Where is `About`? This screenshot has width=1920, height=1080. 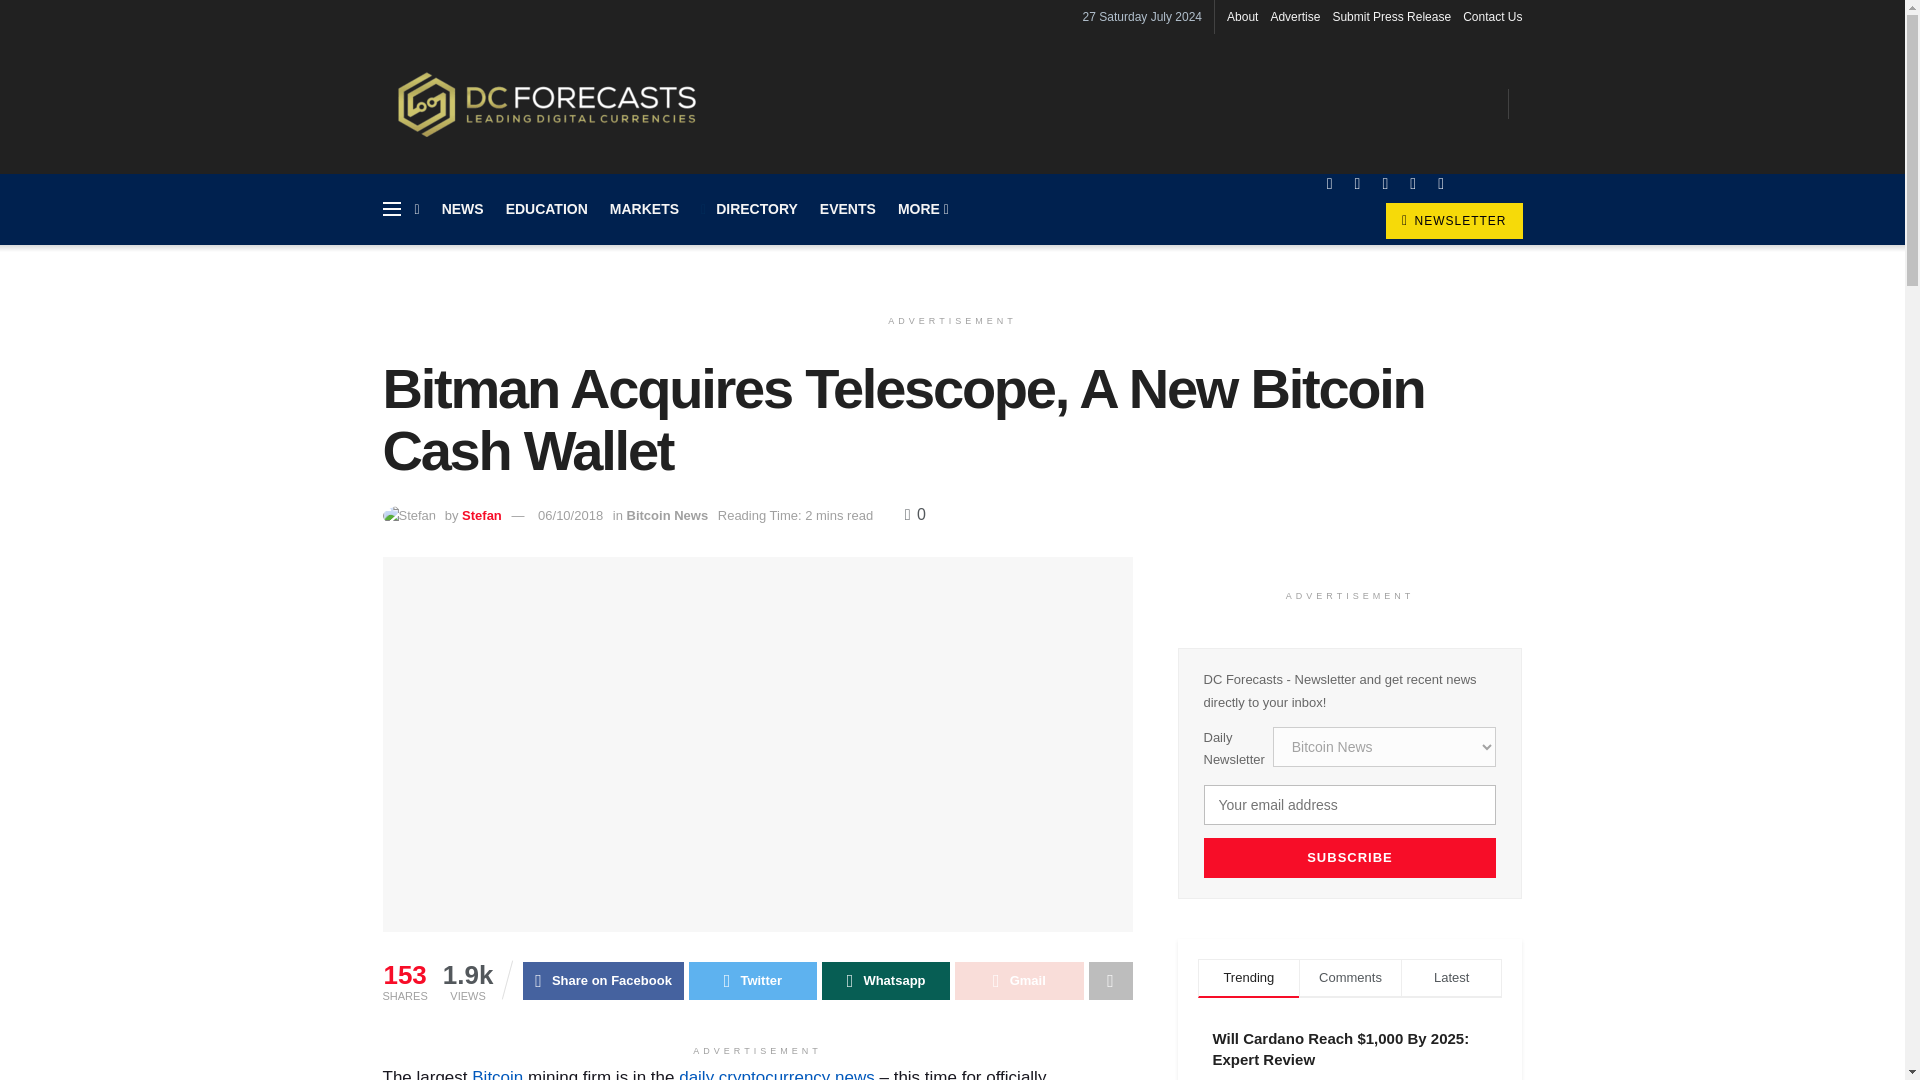 About is located at coordinates (1242, 16).